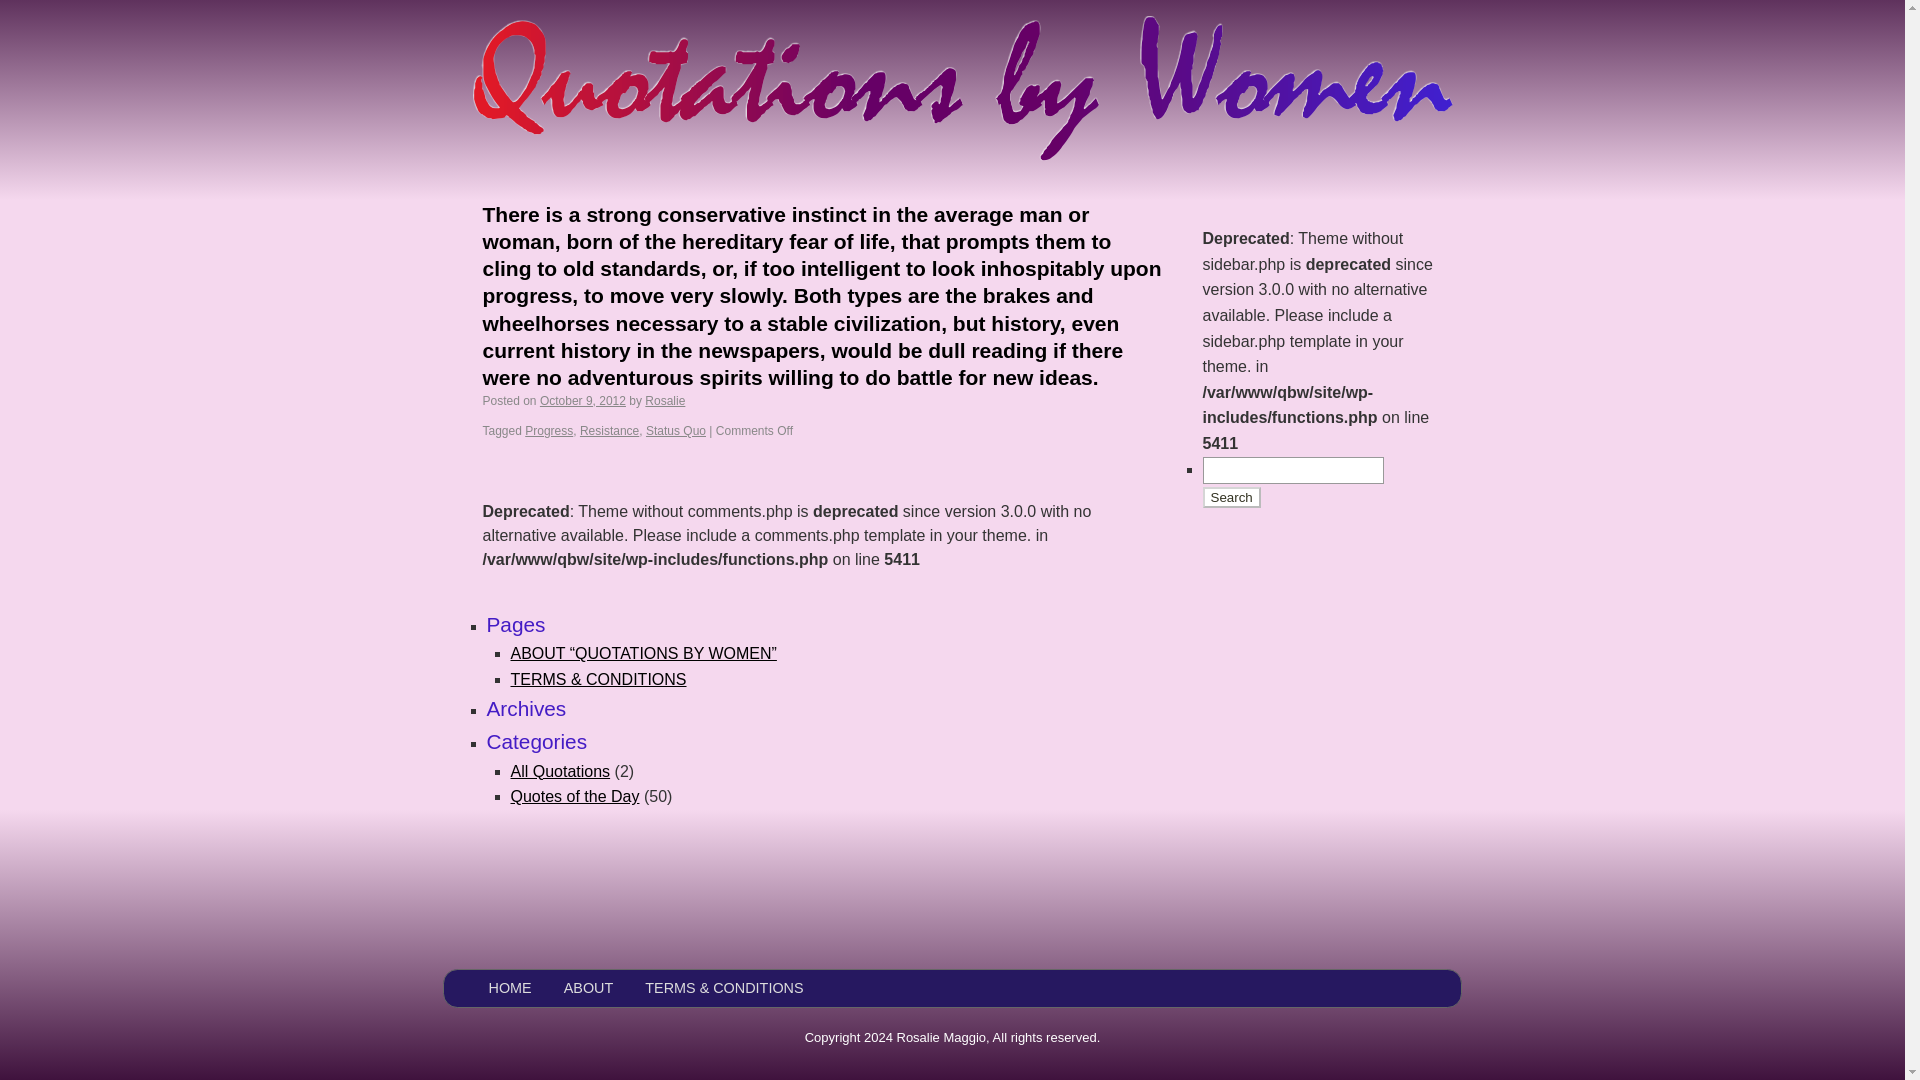  I want to click on Search, so click(1230, 497).